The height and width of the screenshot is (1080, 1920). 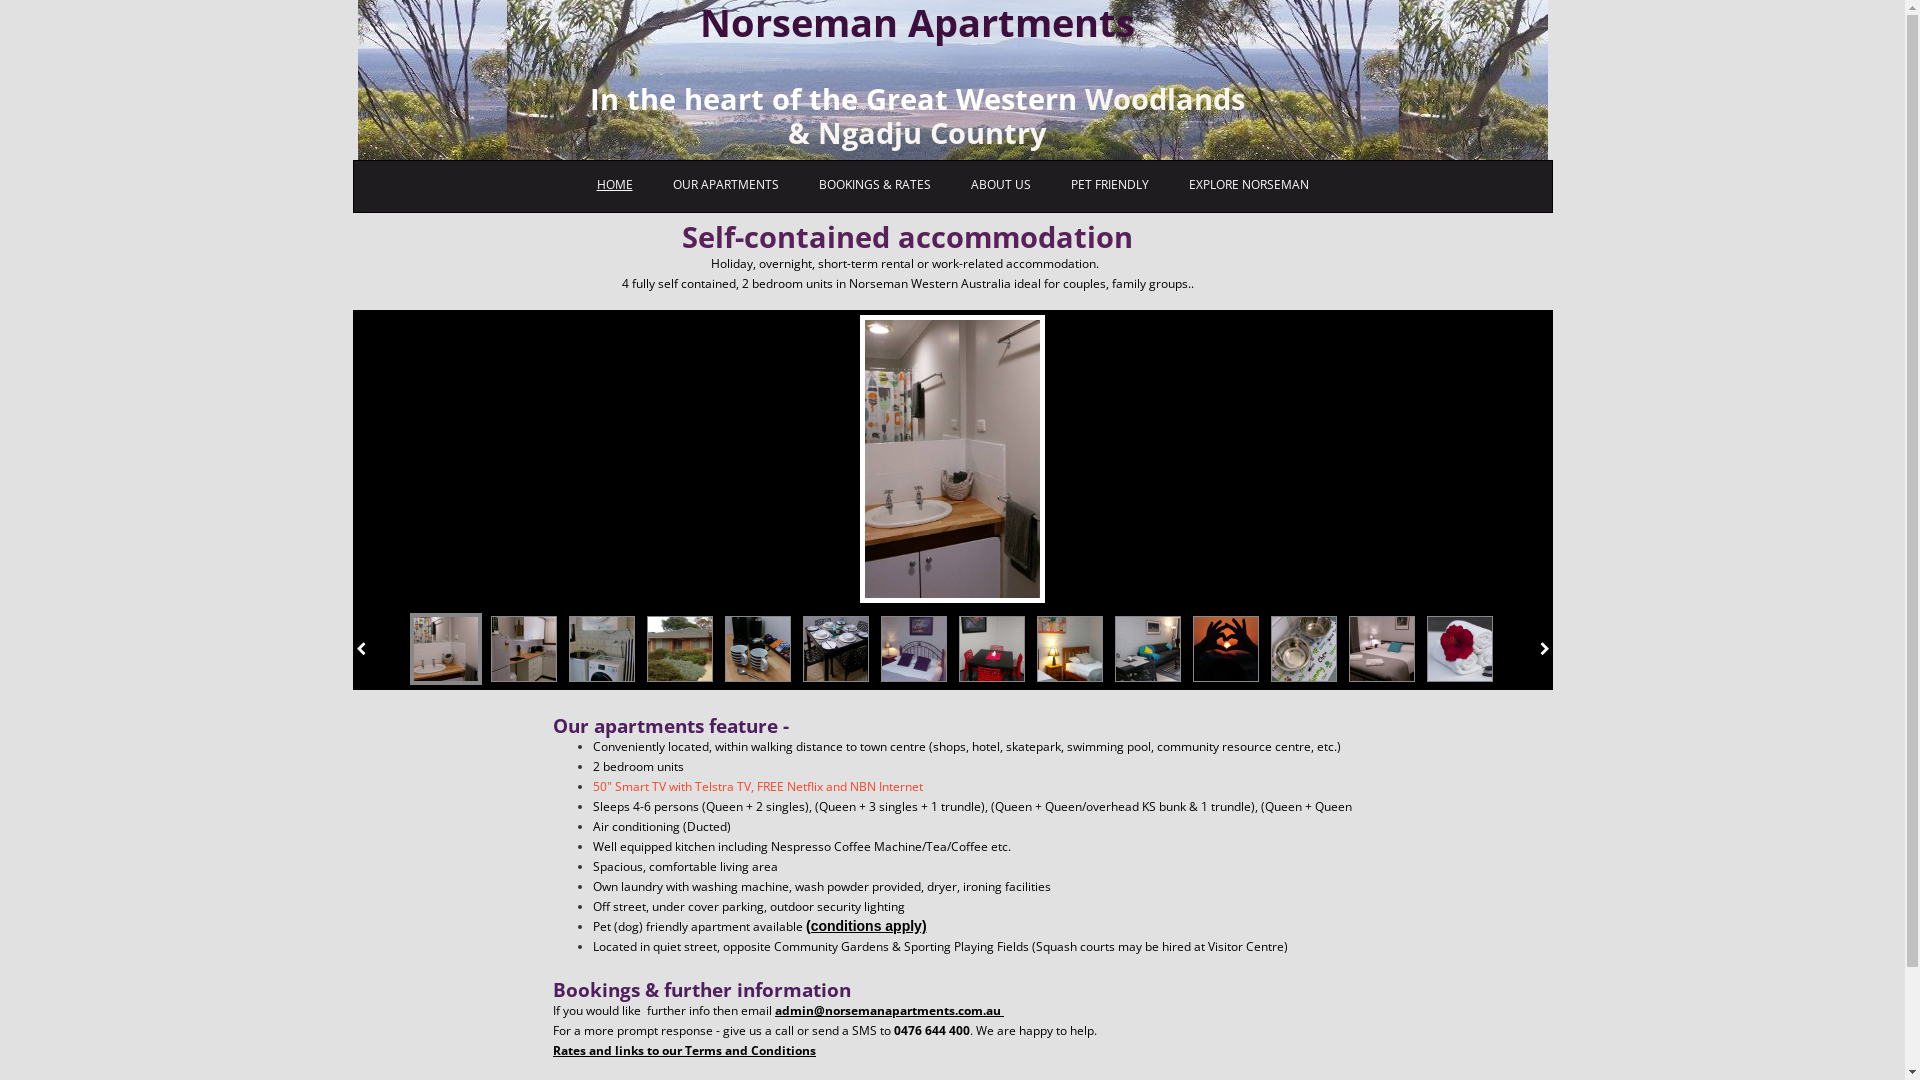 I want to click on HOME, so click(x=614, y=186).